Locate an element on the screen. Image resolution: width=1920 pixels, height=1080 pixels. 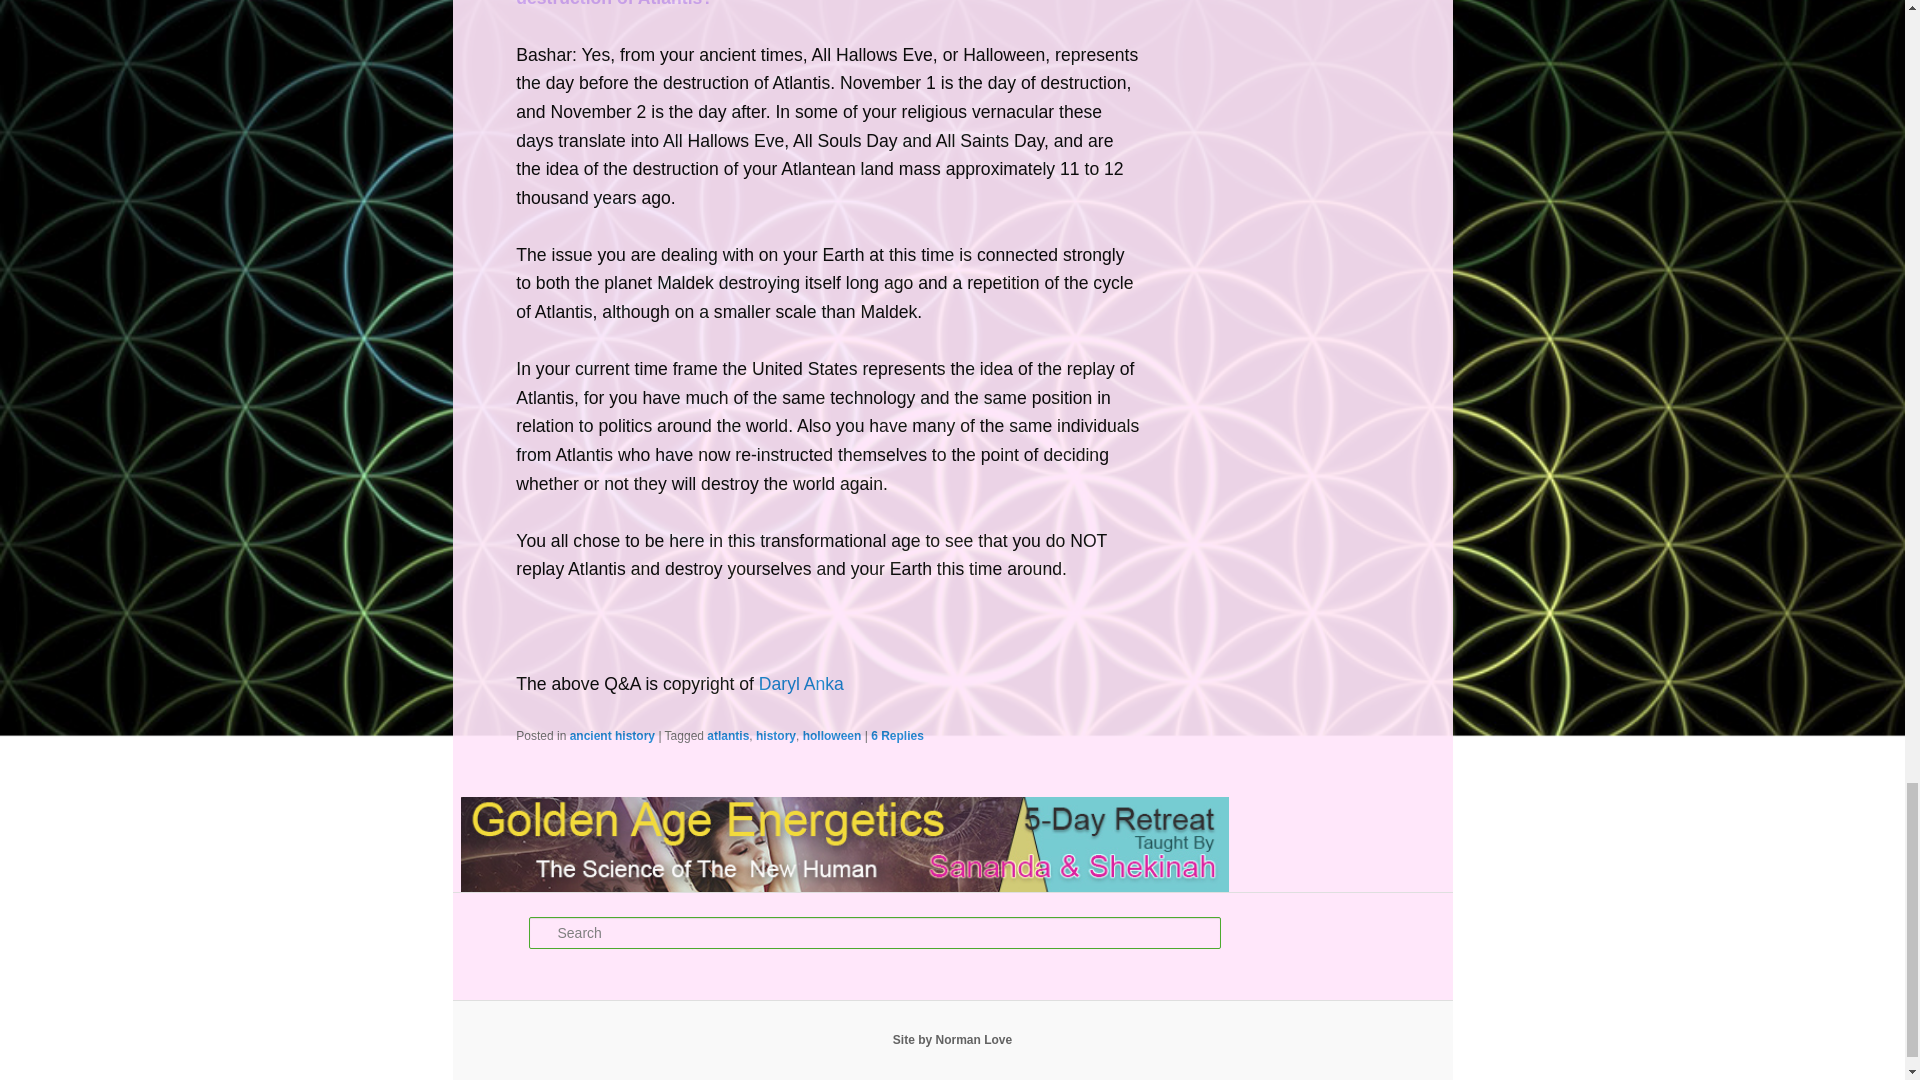
holloween is located at coordinates (832, 736).